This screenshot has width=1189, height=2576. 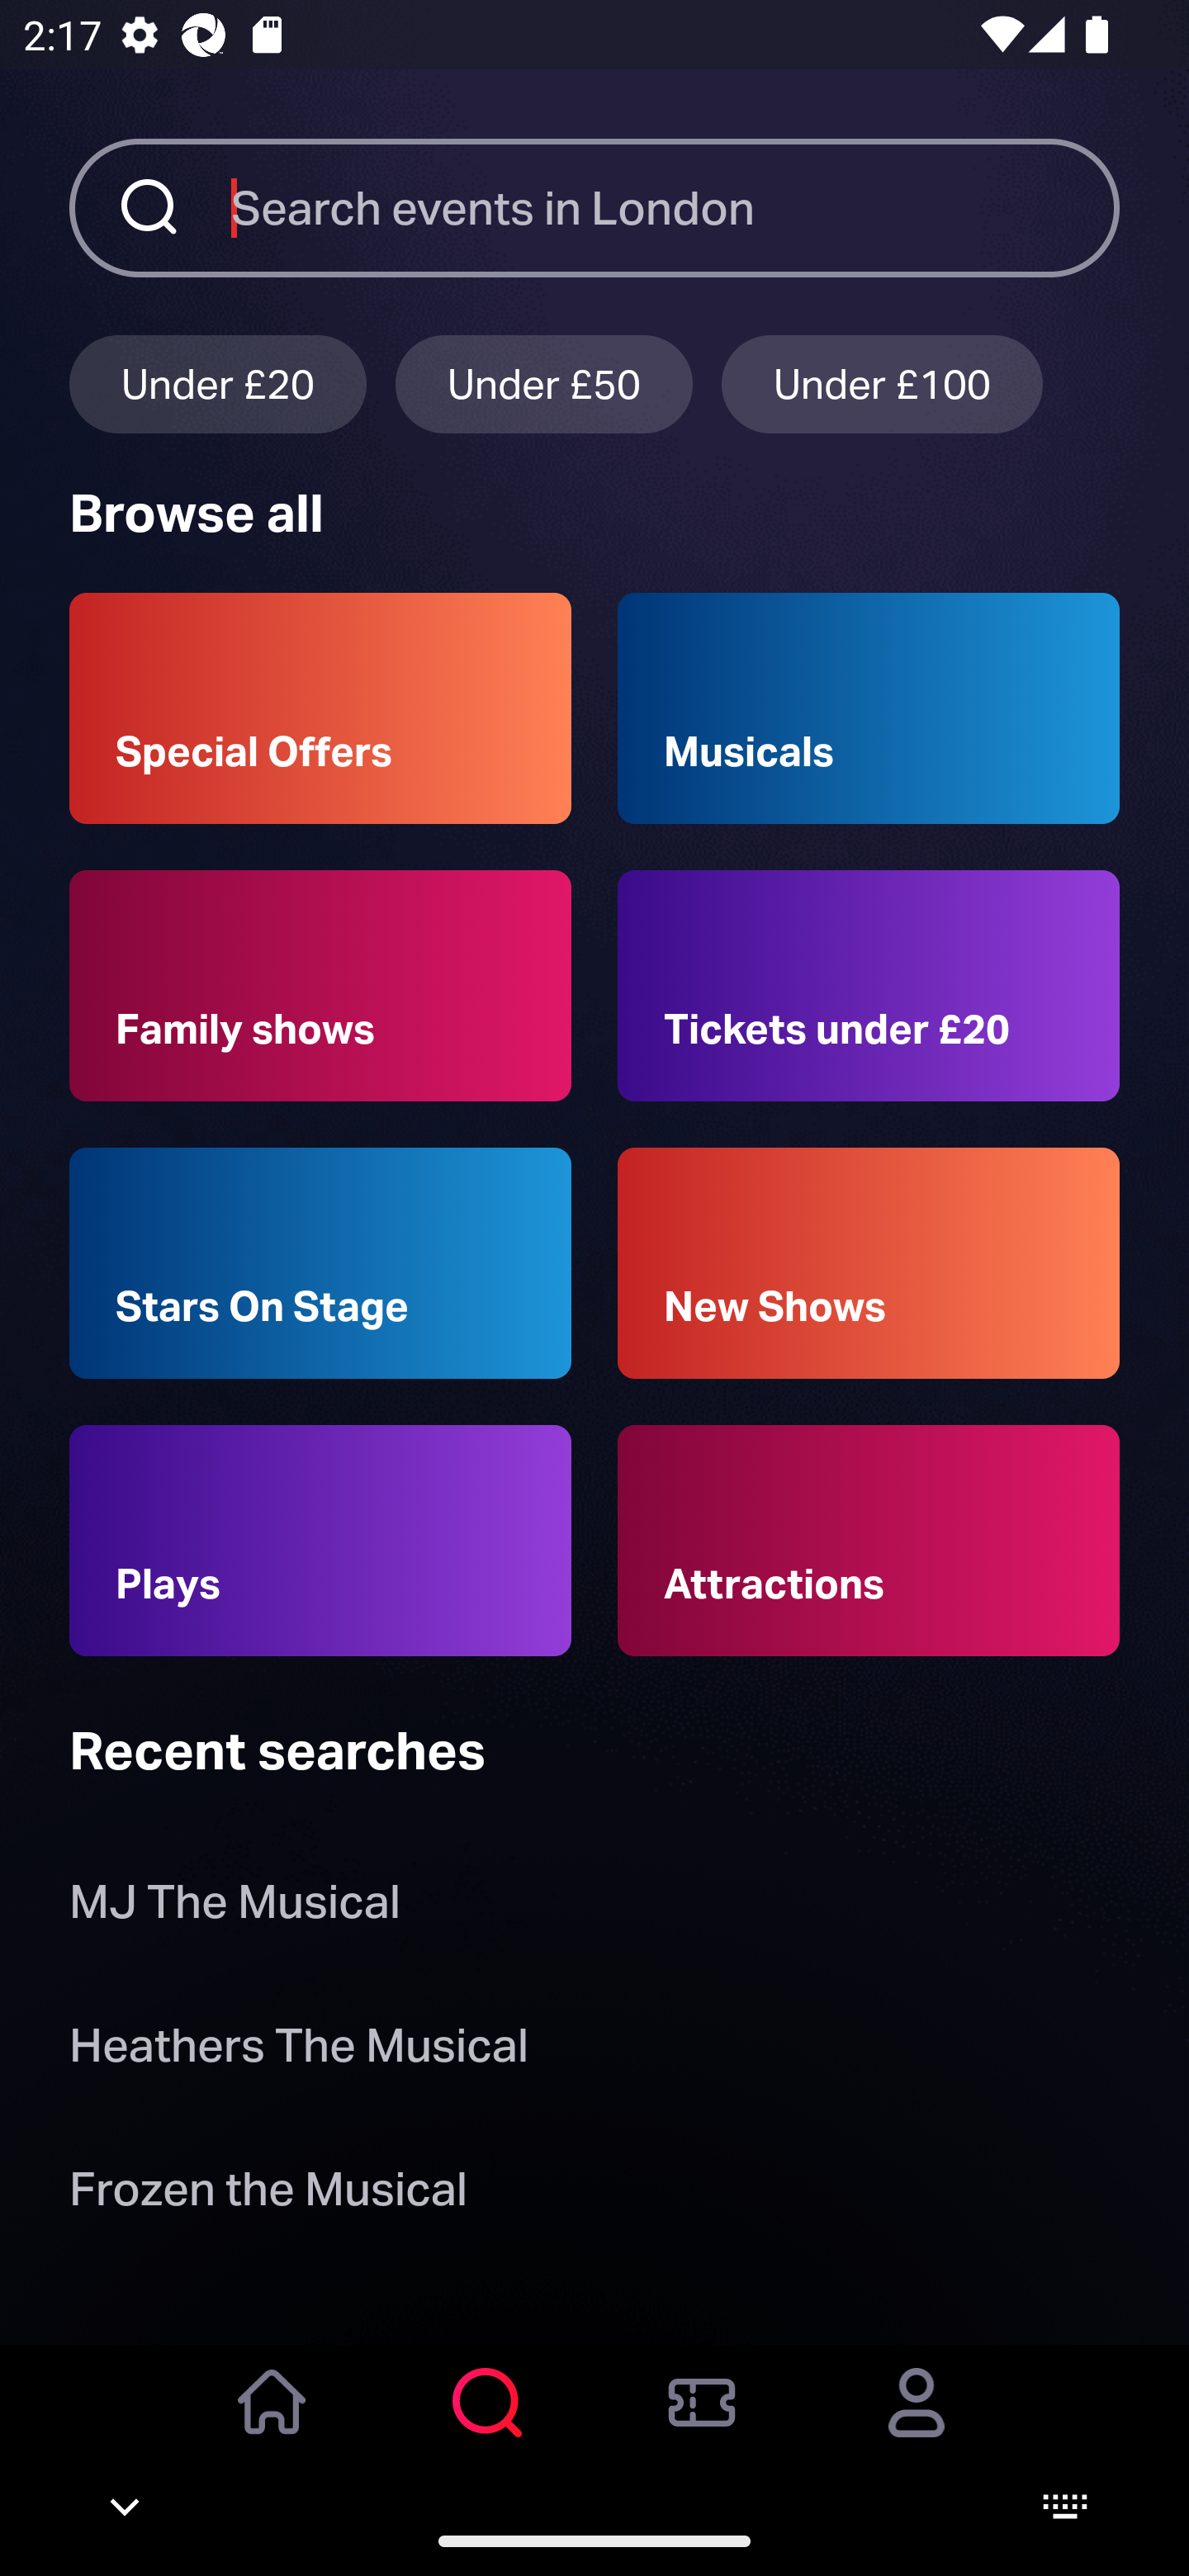 I want to click on Attractions , so click(x=869, y=1541).